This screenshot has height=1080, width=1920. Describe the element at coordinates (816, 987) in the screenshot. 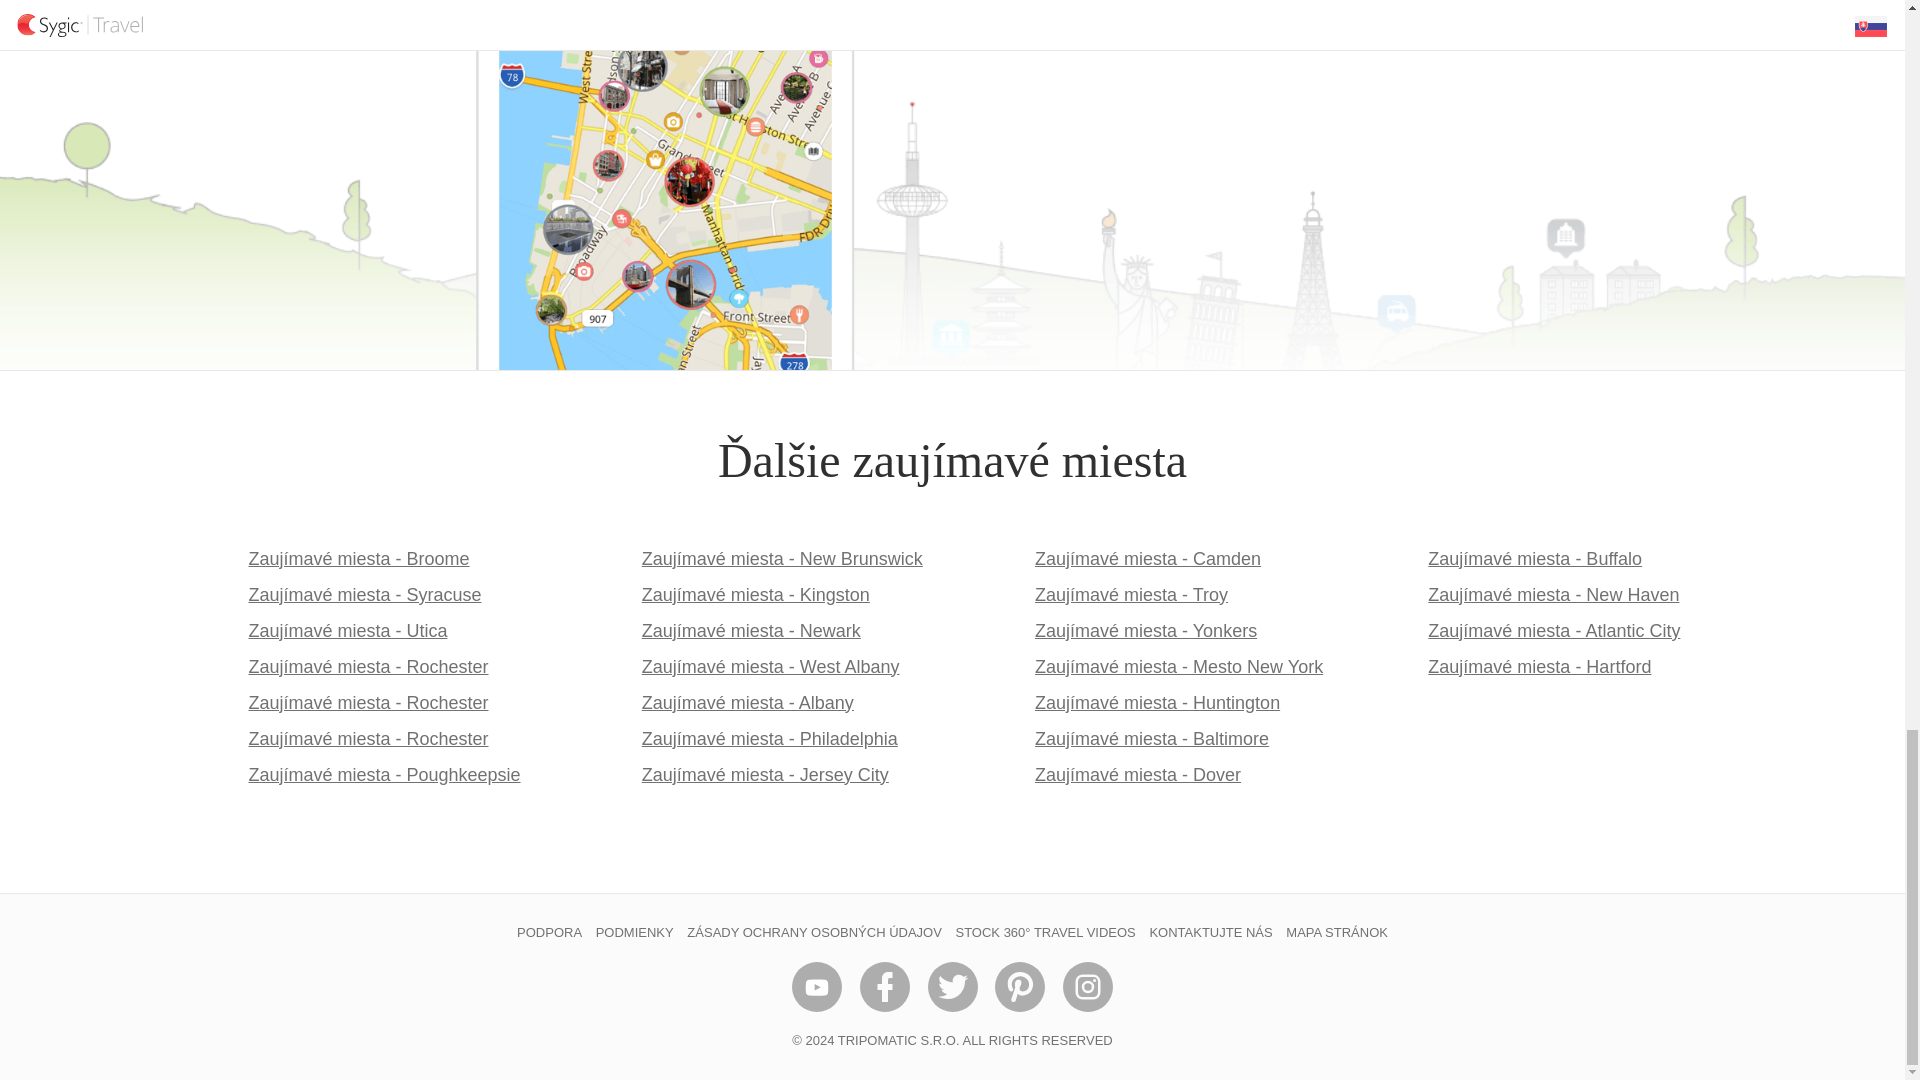

I see `Youtube` at that location.